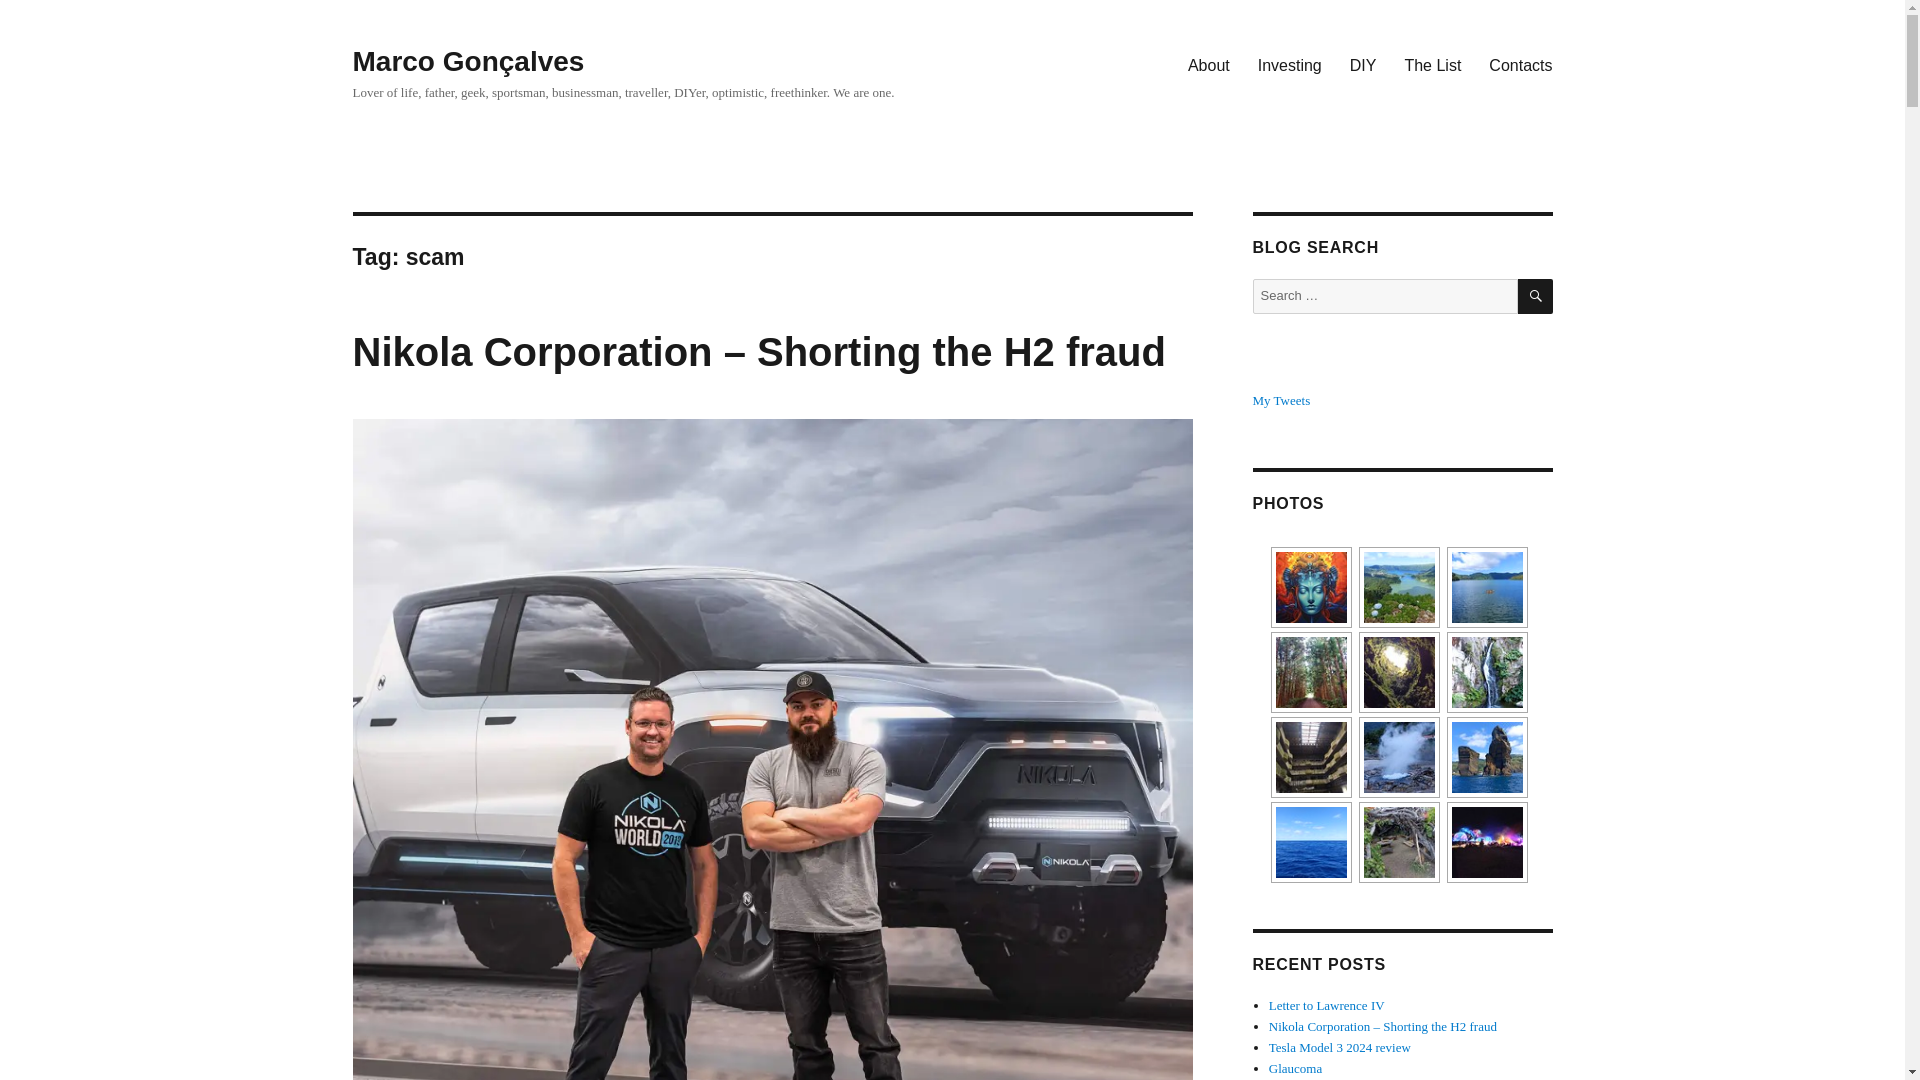 The height and width of the screenshot is (1080, 1920). What do you see at coordinates (1363, 65) in the screenshot?
I see `DIY` at bounding box center [1363, 65].